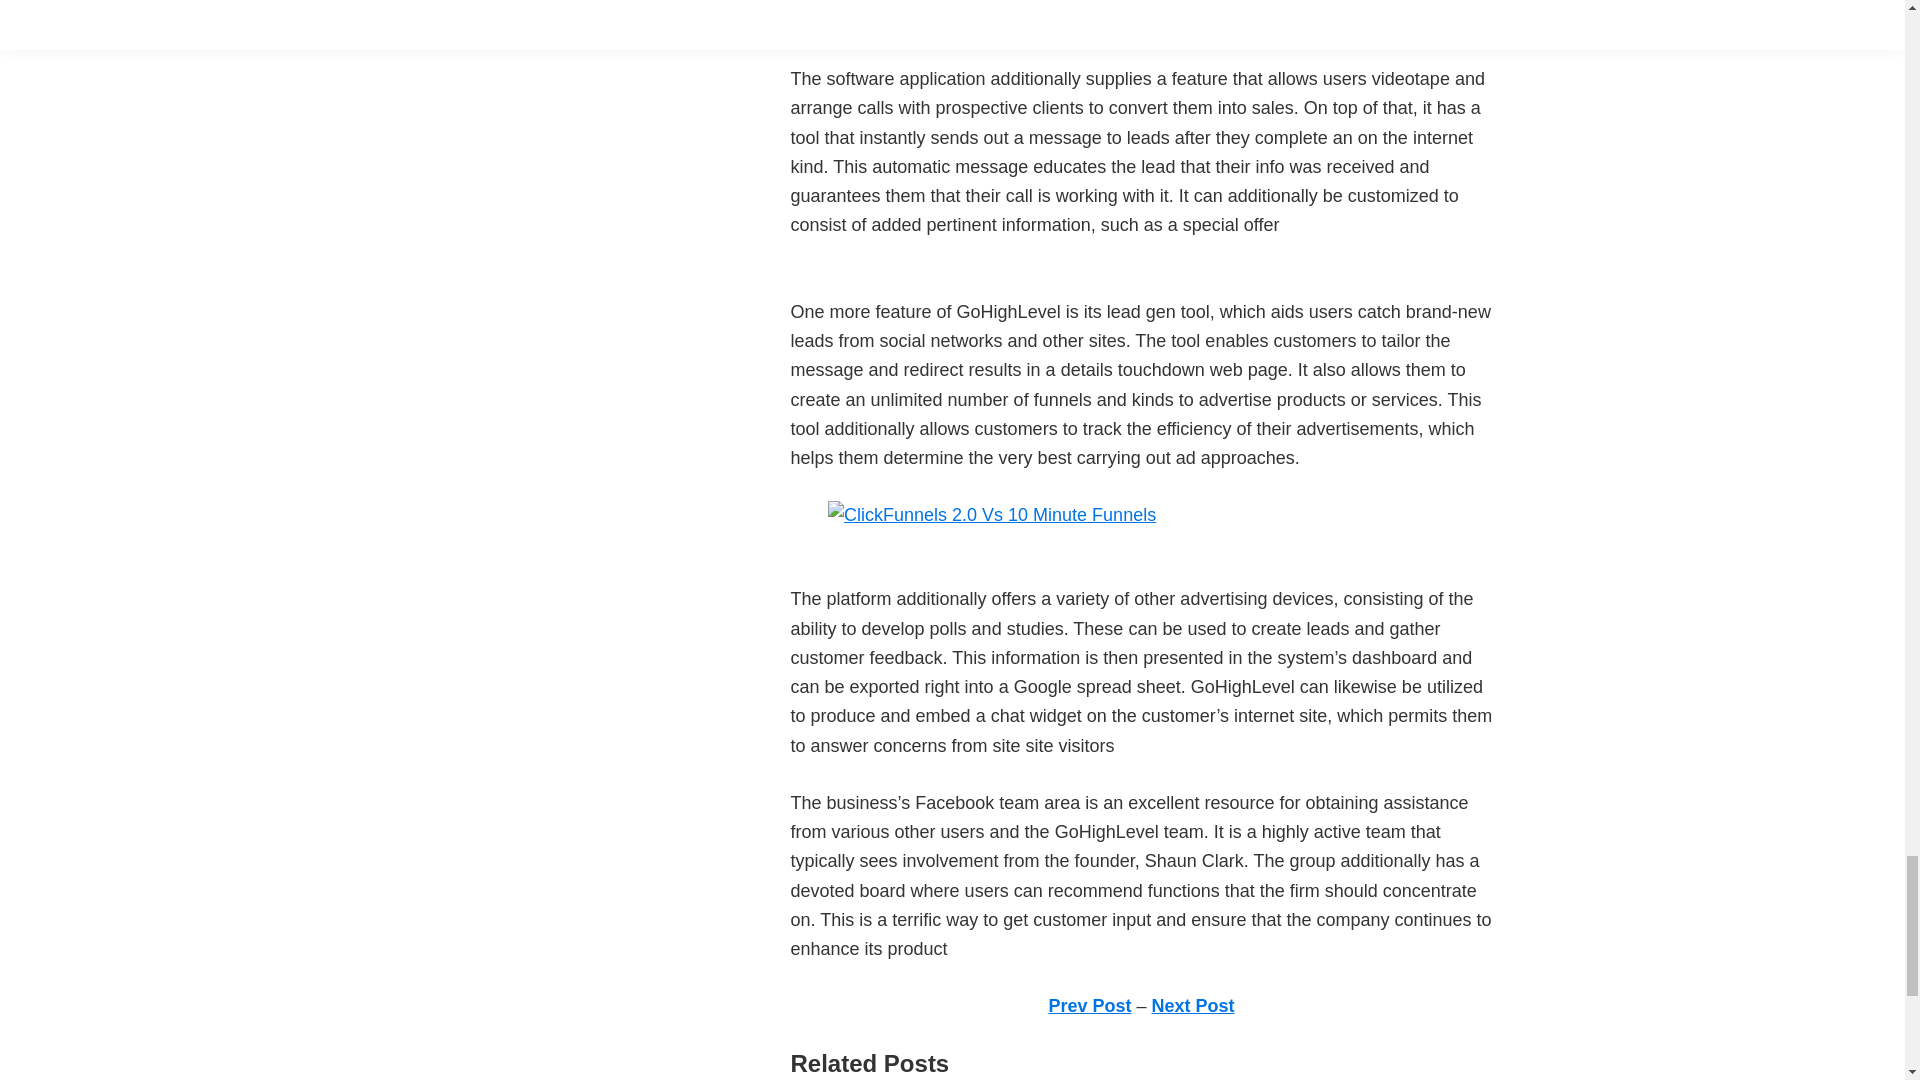 Image resolution: width=1920 pixels, height=1080 pixels. I want to click on Prev Post, so click(1089, 1006).